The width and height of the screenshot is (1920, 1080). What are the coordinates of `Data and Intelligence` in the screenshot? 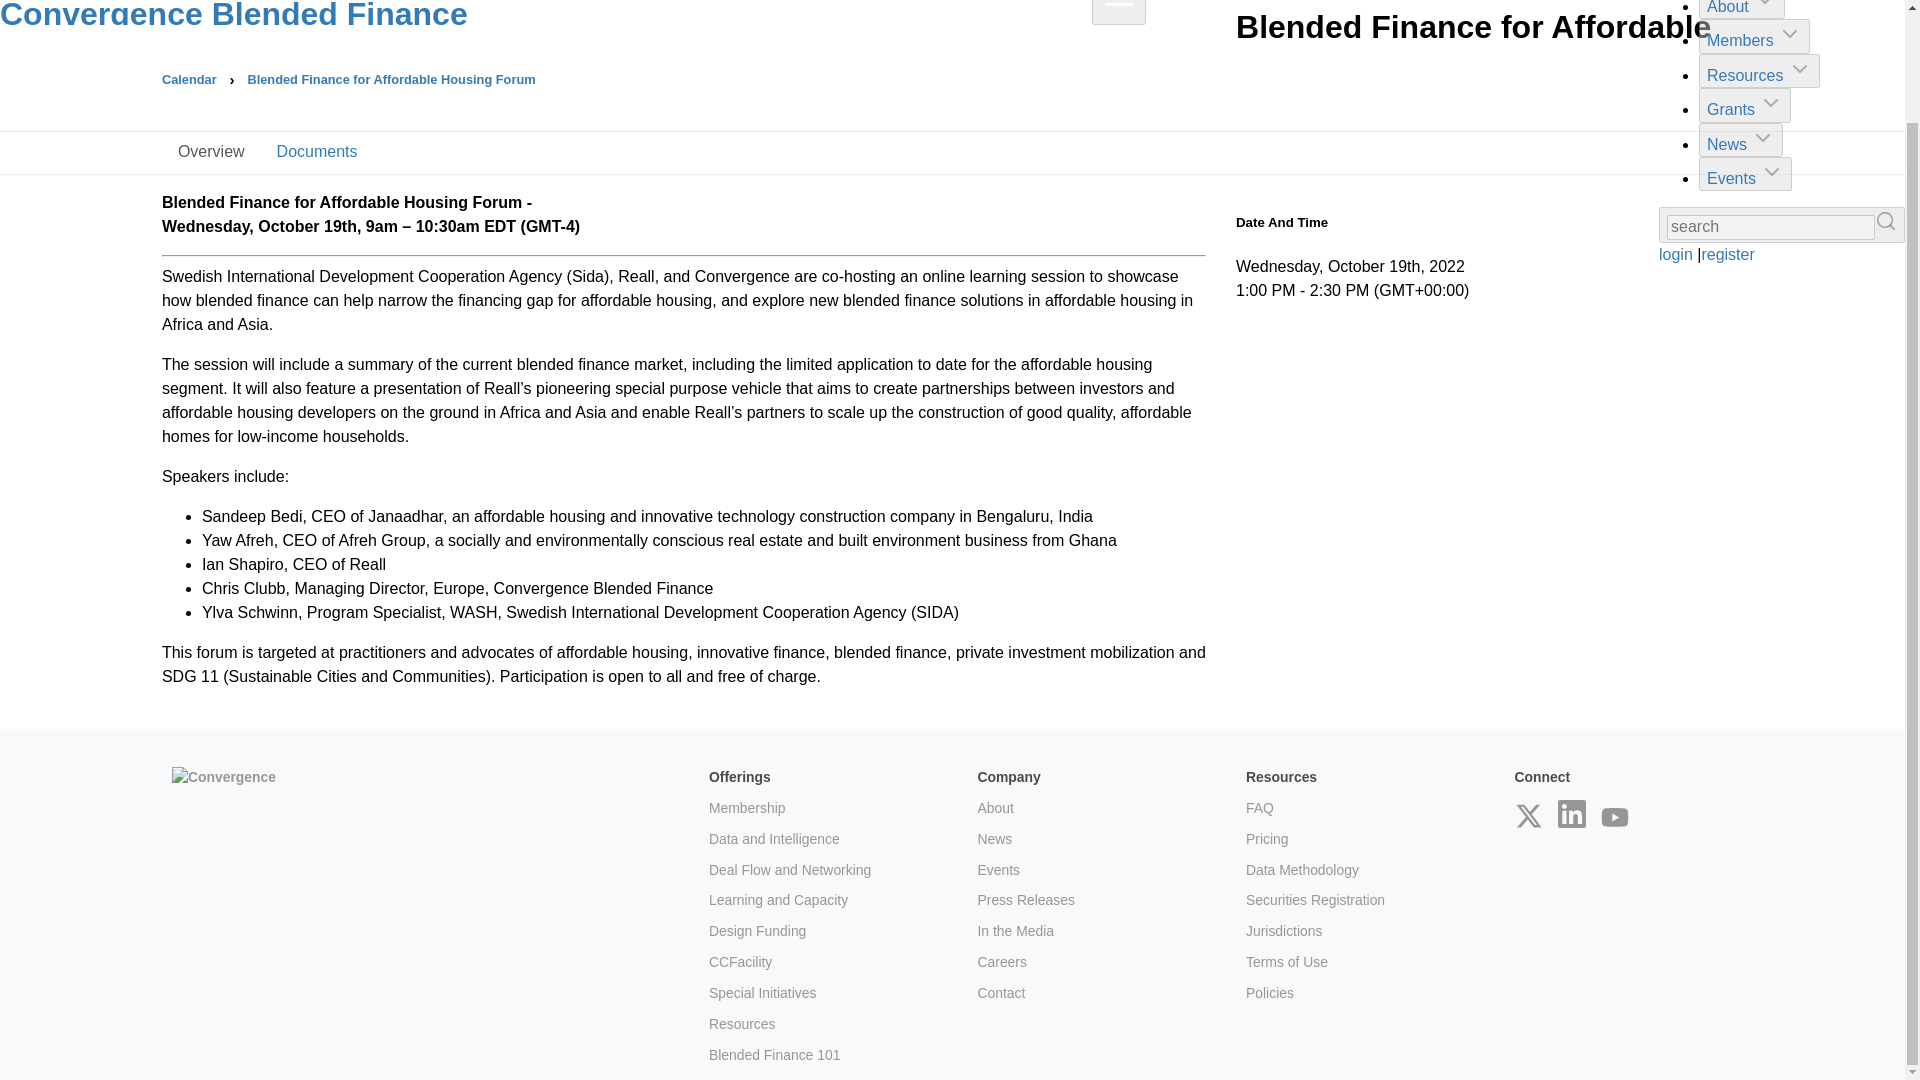 It's located at (774, 838).